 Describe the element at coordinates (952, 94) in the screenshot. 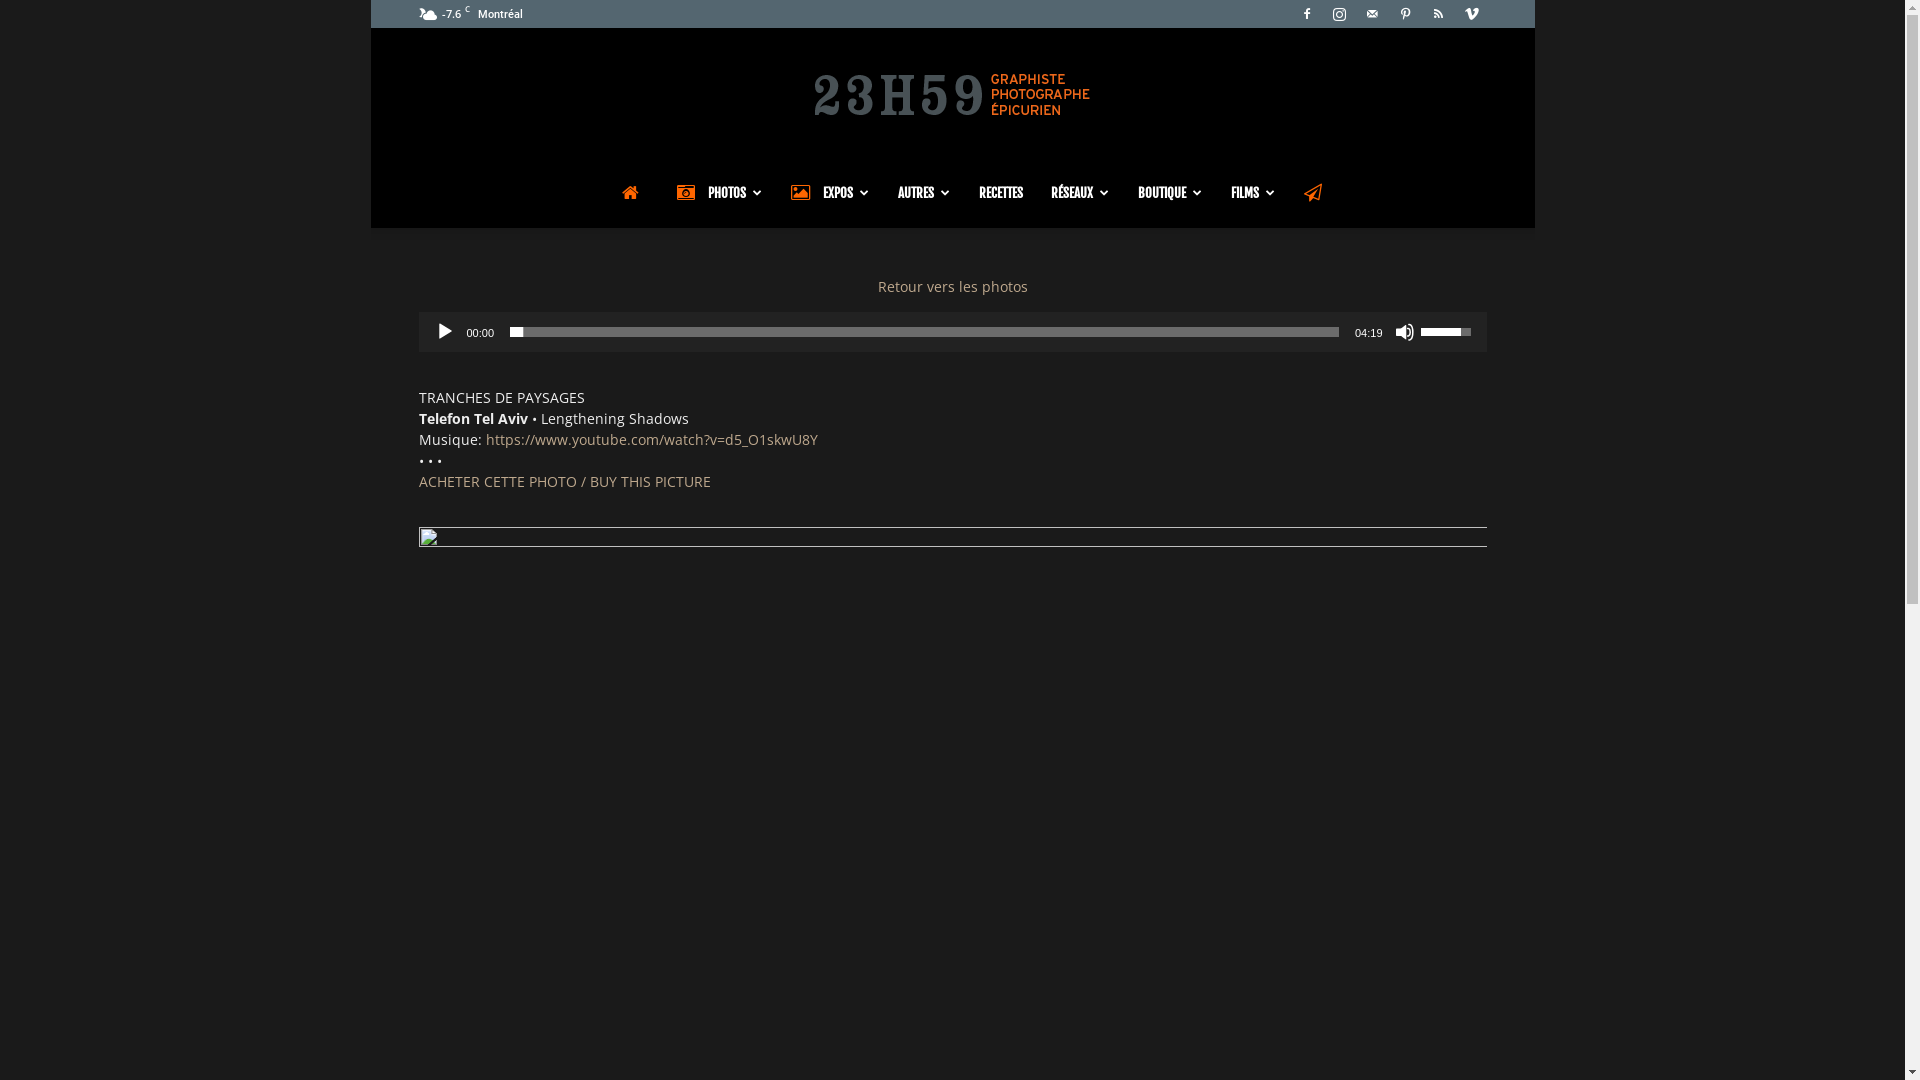

I see `23h59` at that location.